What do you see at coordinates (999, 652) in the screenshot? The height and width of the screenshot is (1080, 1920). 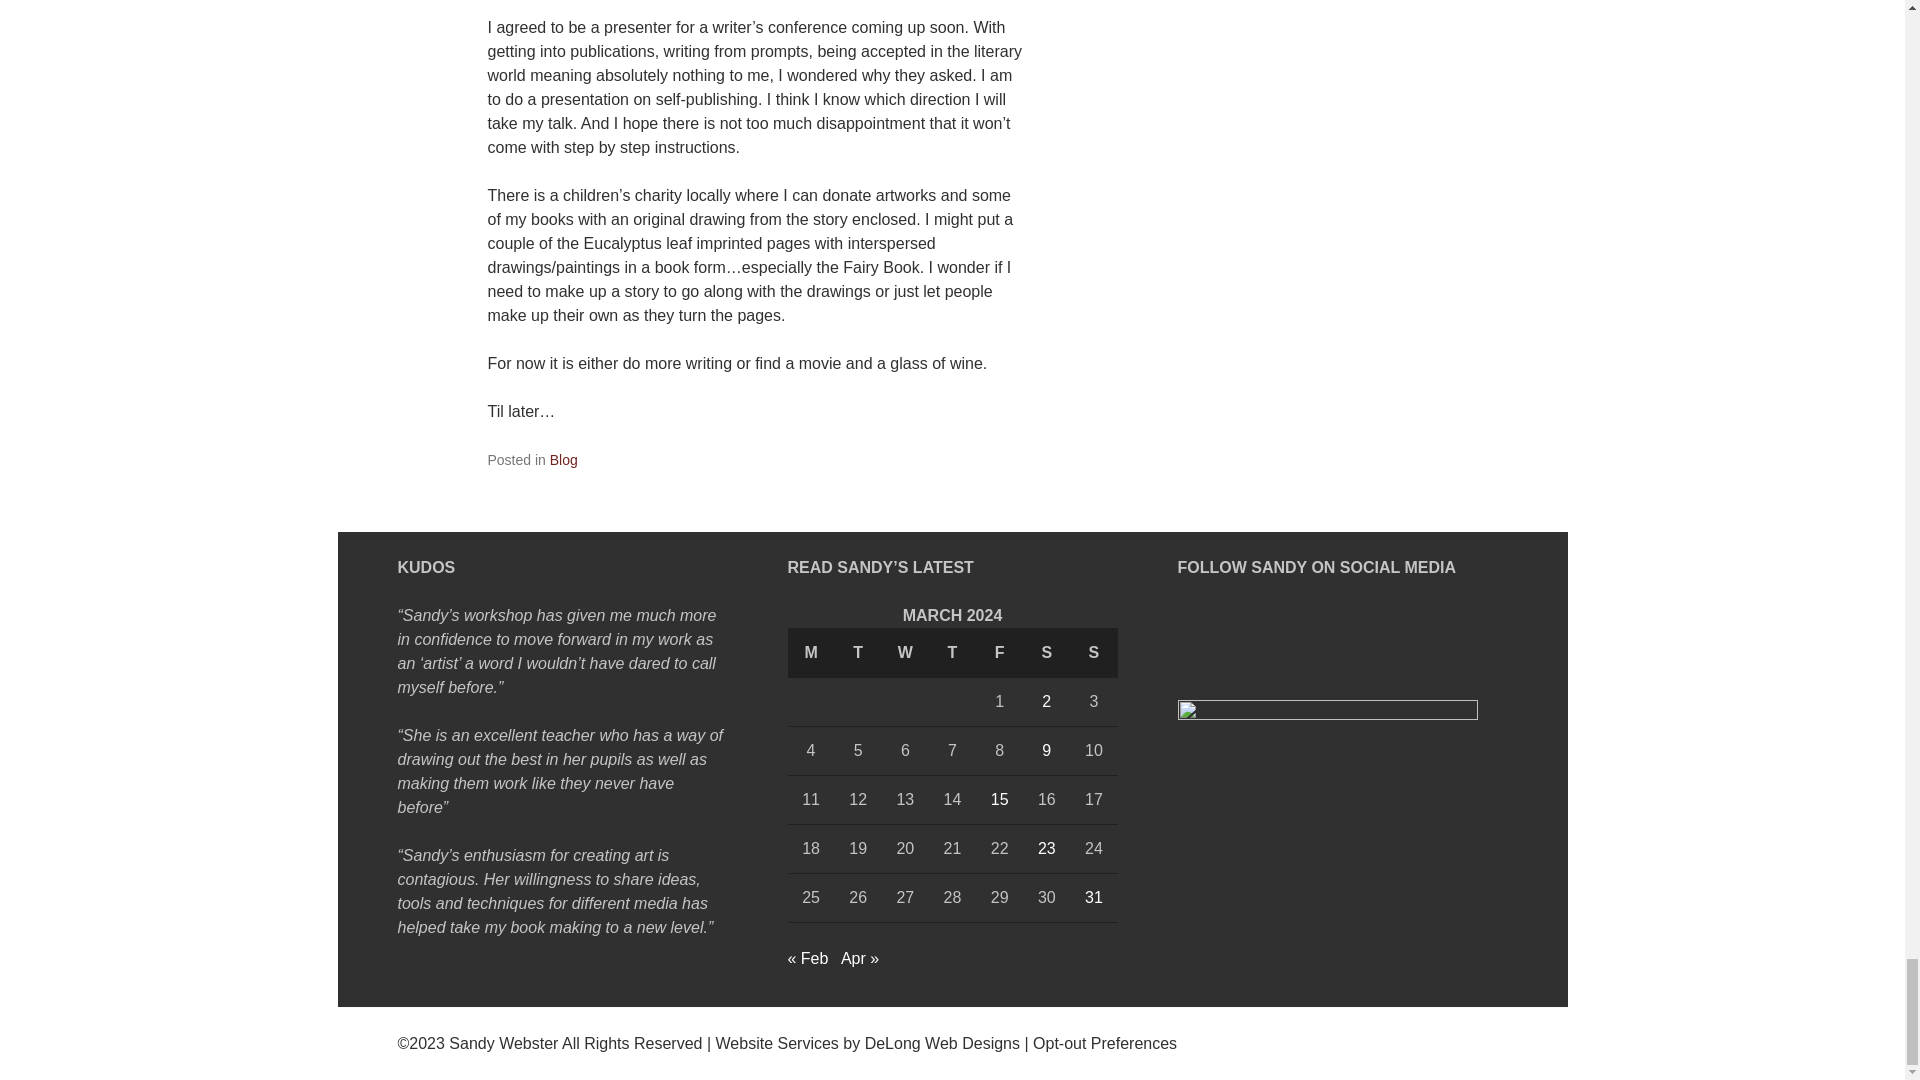 I see `Friday` at bounding box center [999, 652].